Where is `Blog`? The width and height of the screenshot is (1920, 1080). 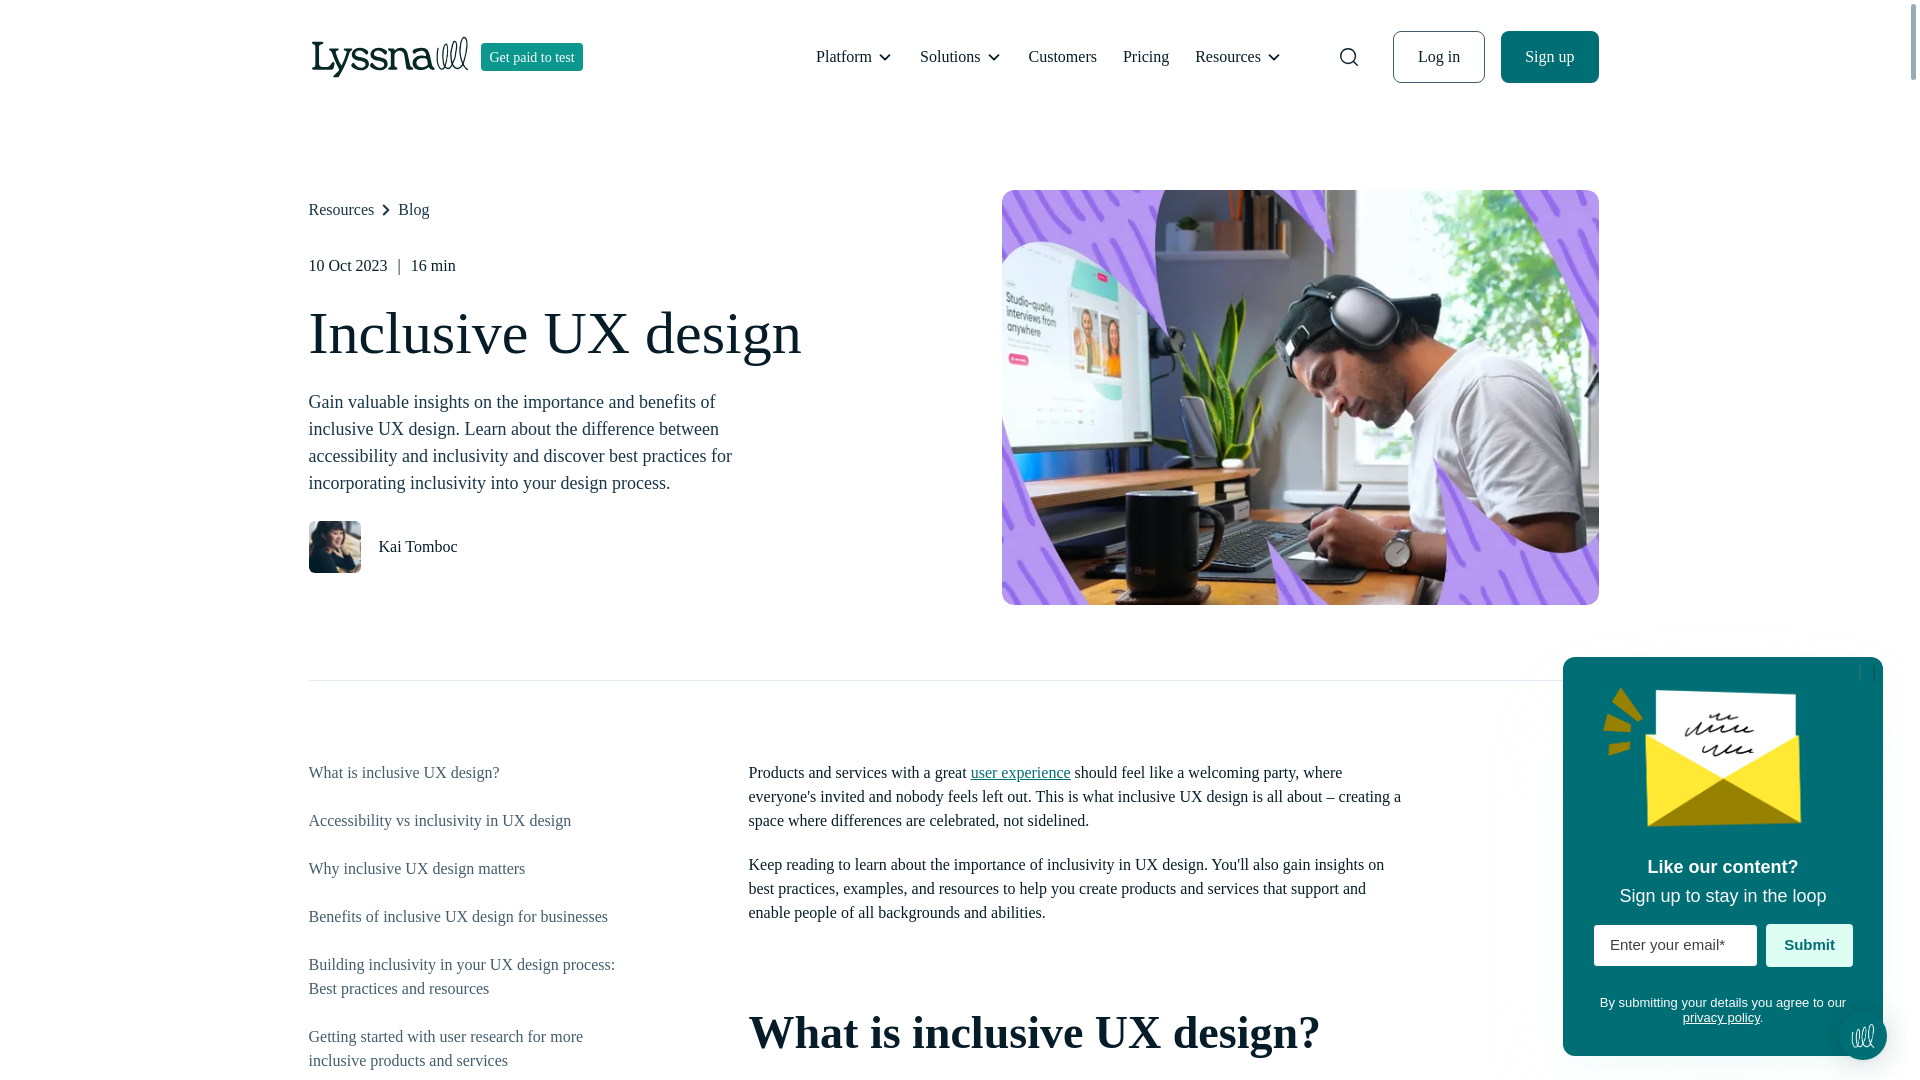 Blog is located at coordinates (412, 210).